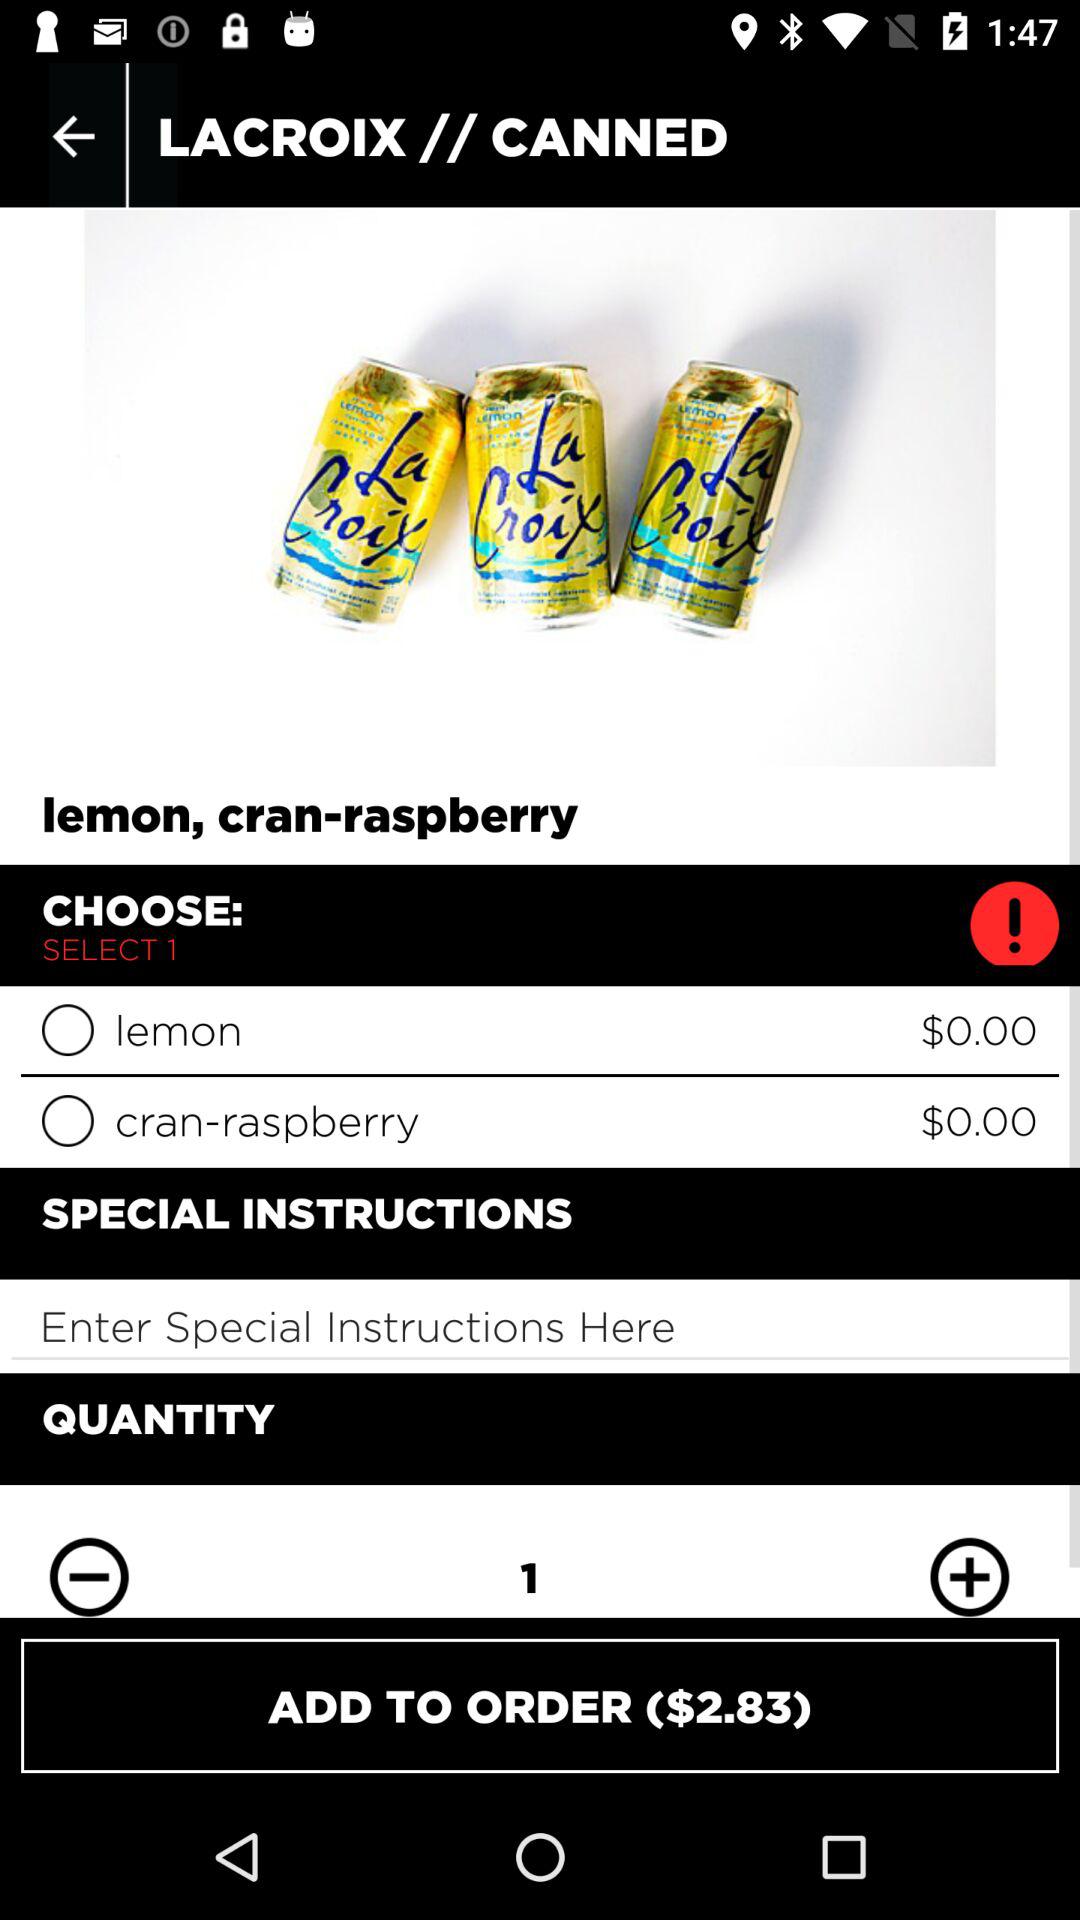  Describe the element at coordinates (73, 136) in the screenshot. I see `press the item at the top left corner` at that location.